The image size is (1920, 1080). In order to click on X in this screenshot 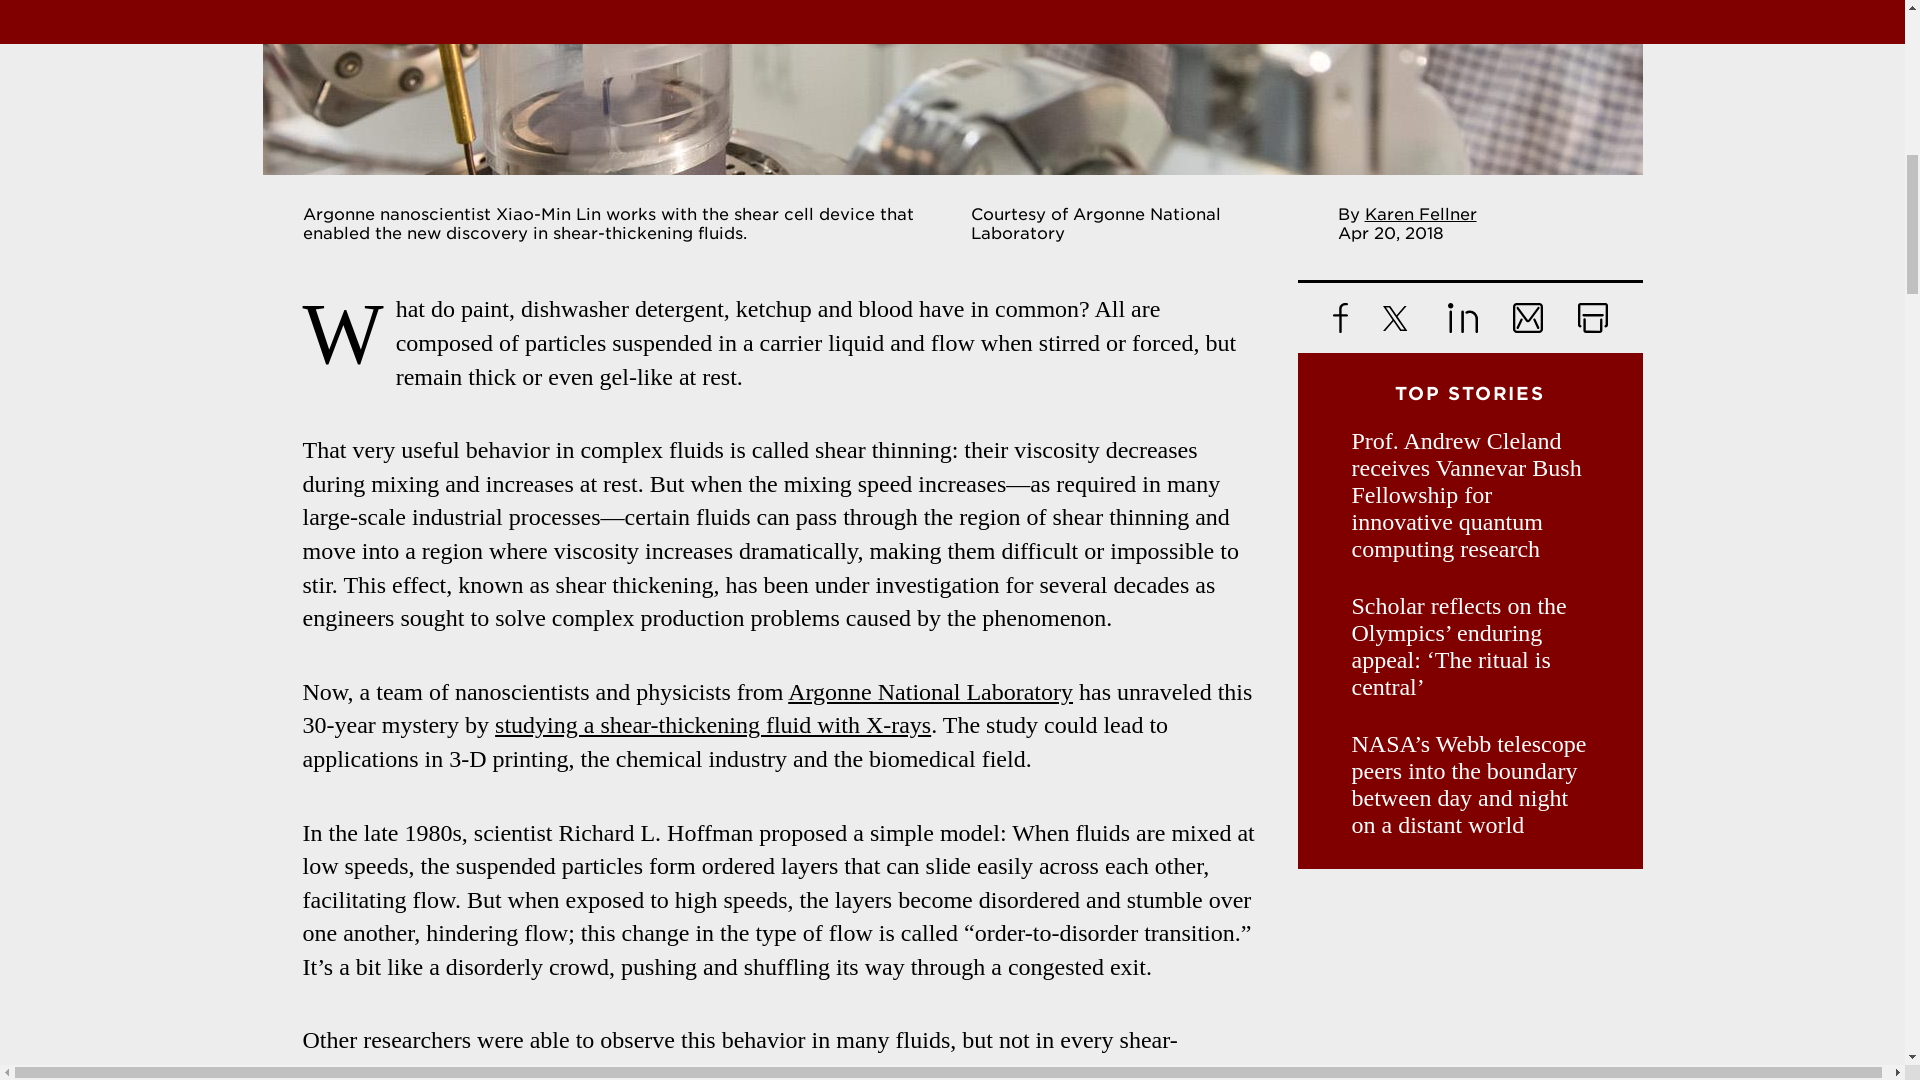, I will do `click(1396, 318)`.